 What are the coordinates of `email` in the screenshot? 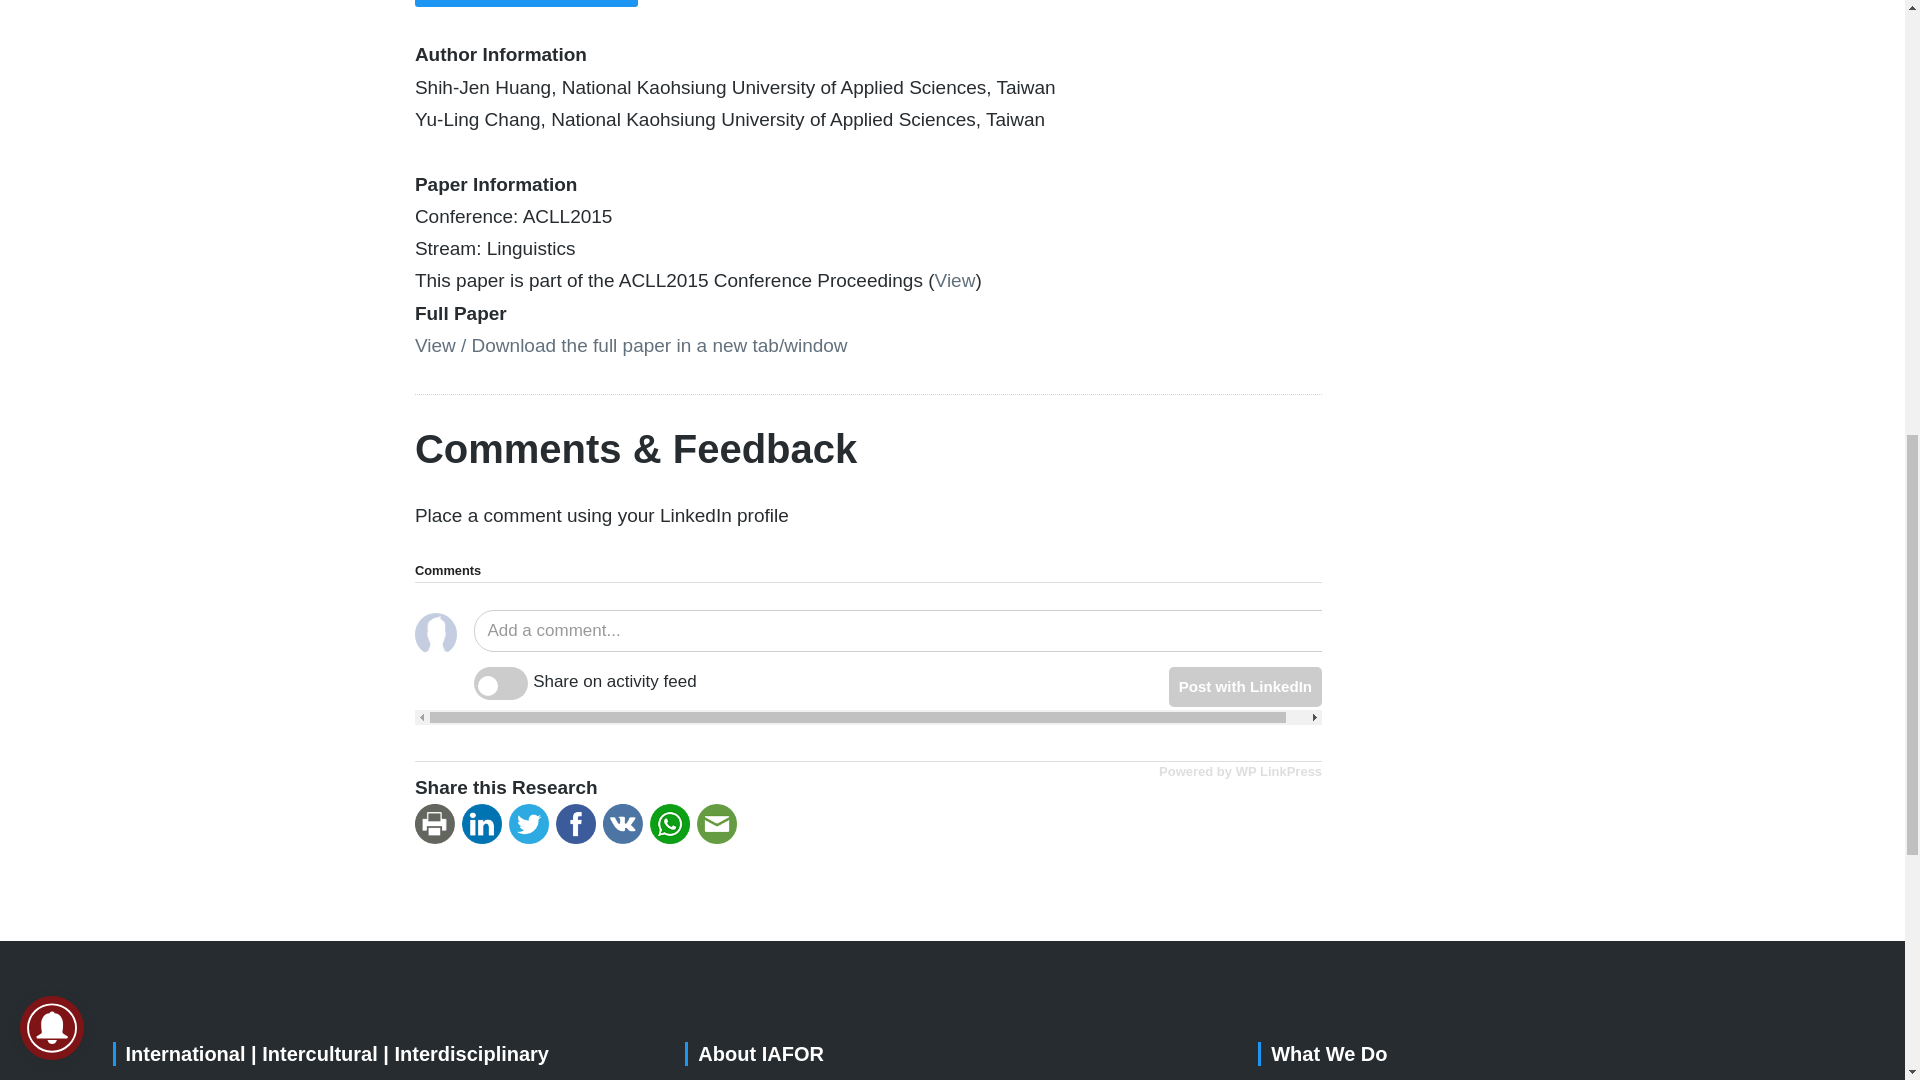 It's located at (720, 824).